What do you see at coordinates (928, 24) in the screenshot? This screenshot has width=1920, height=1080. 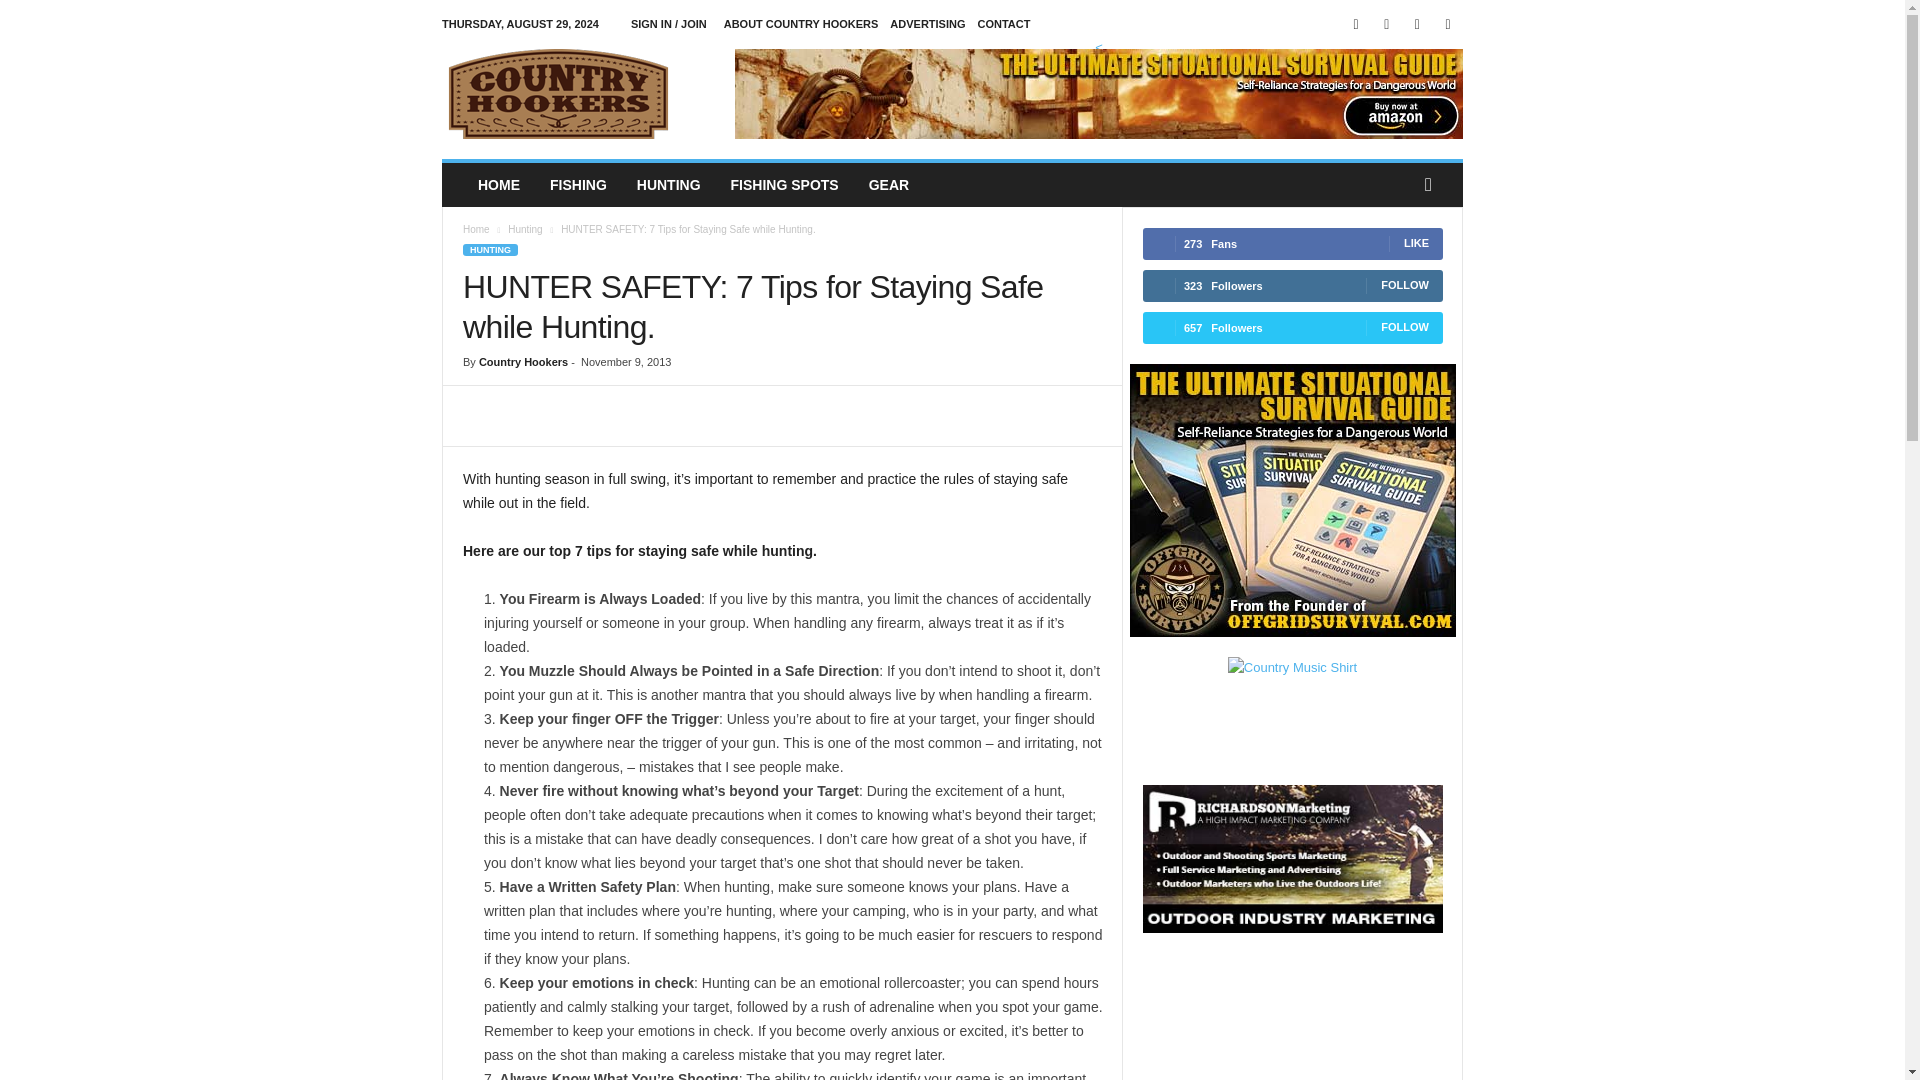 I see `ADVERTISING` at bounding box center [928, 24].